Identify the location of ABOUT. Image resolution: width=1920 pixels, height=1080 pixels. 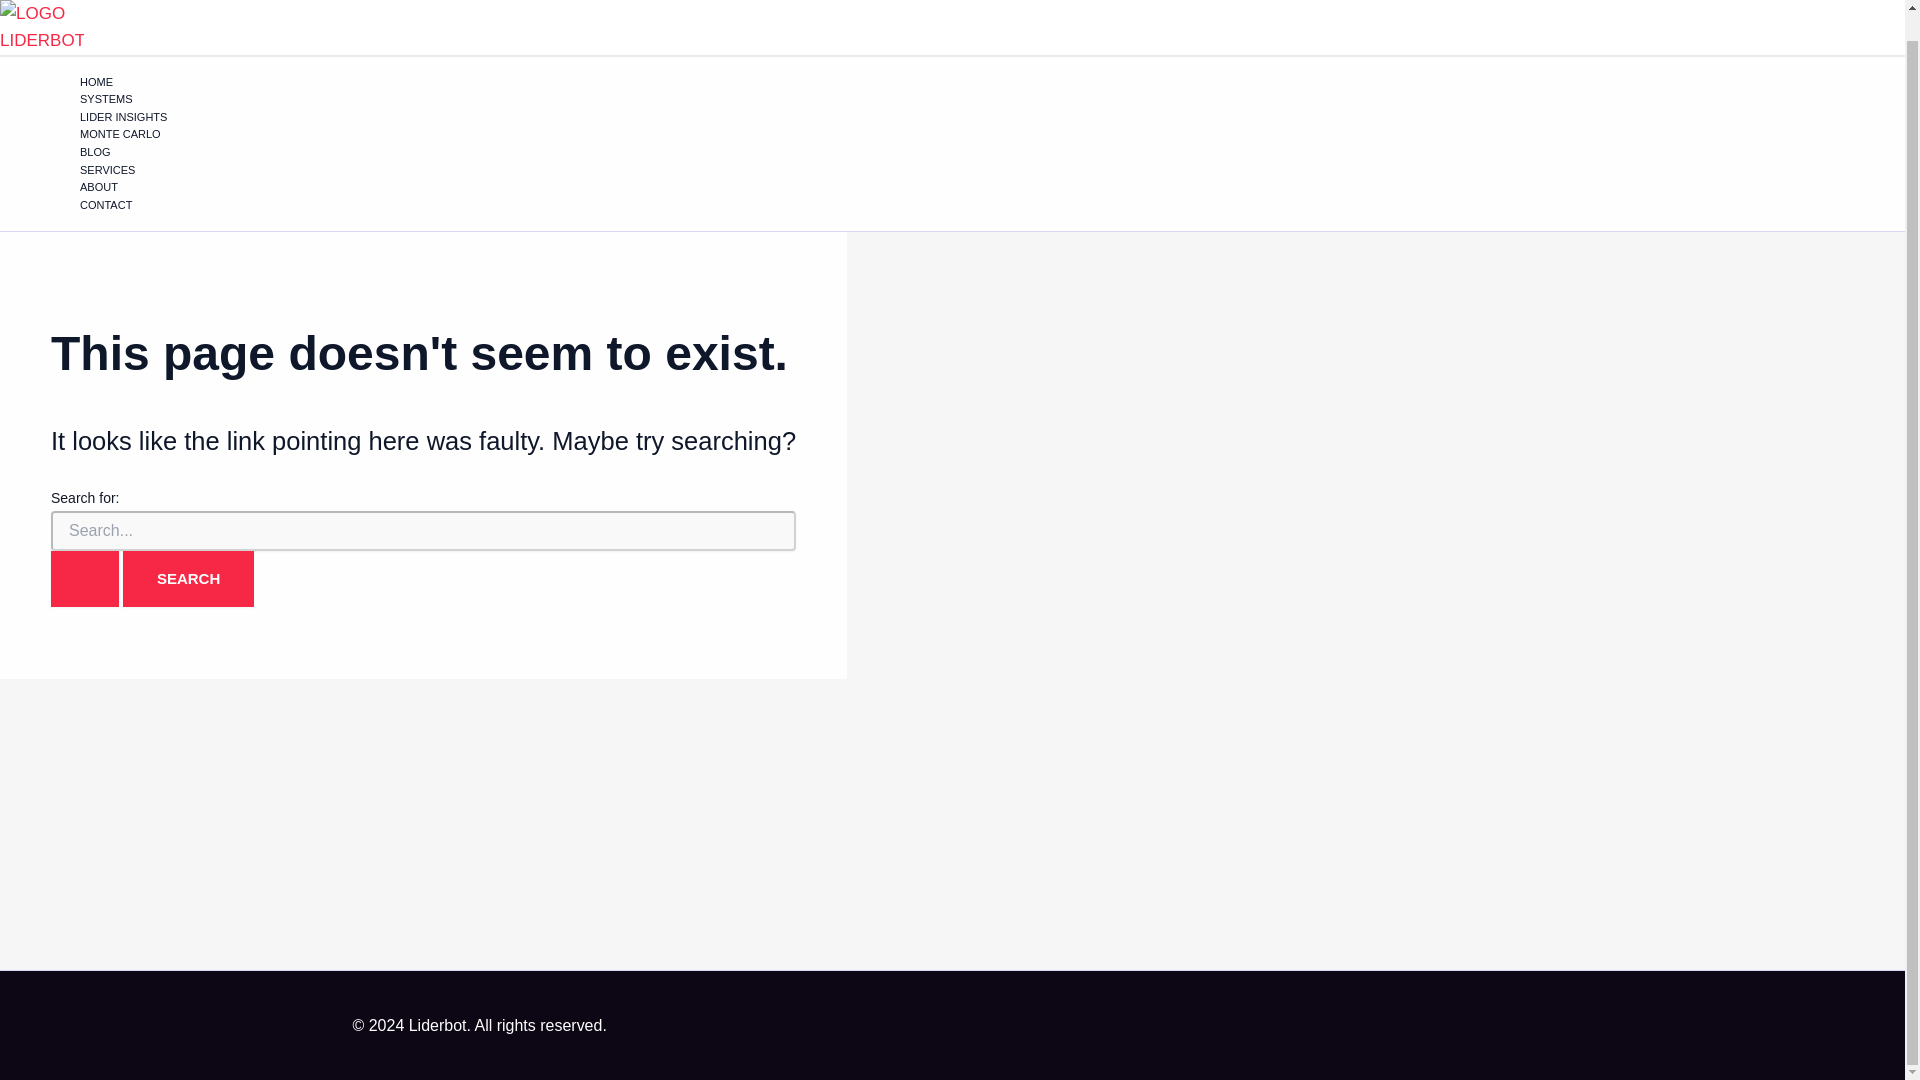
(140, 188).